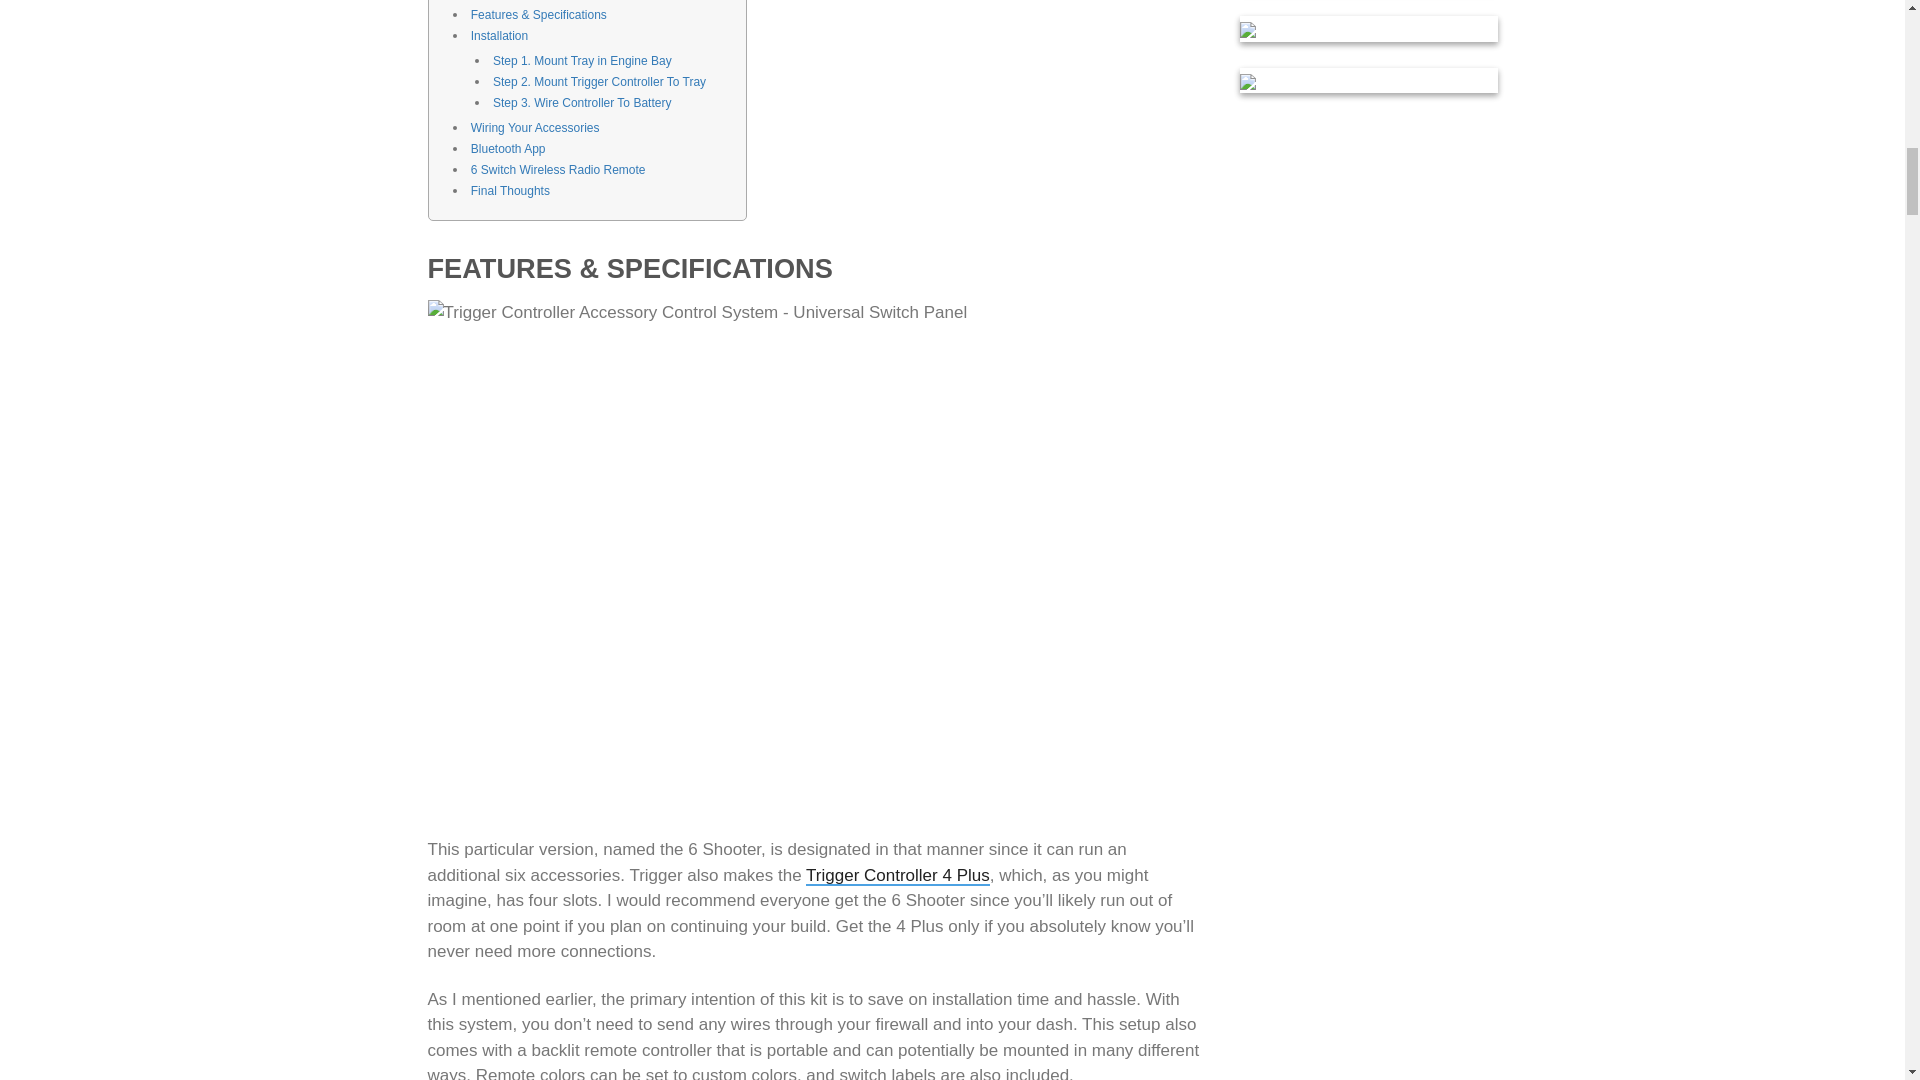  Describe the element at coordinates (499, 36) in the screenshot. I see `Installation` at that location.